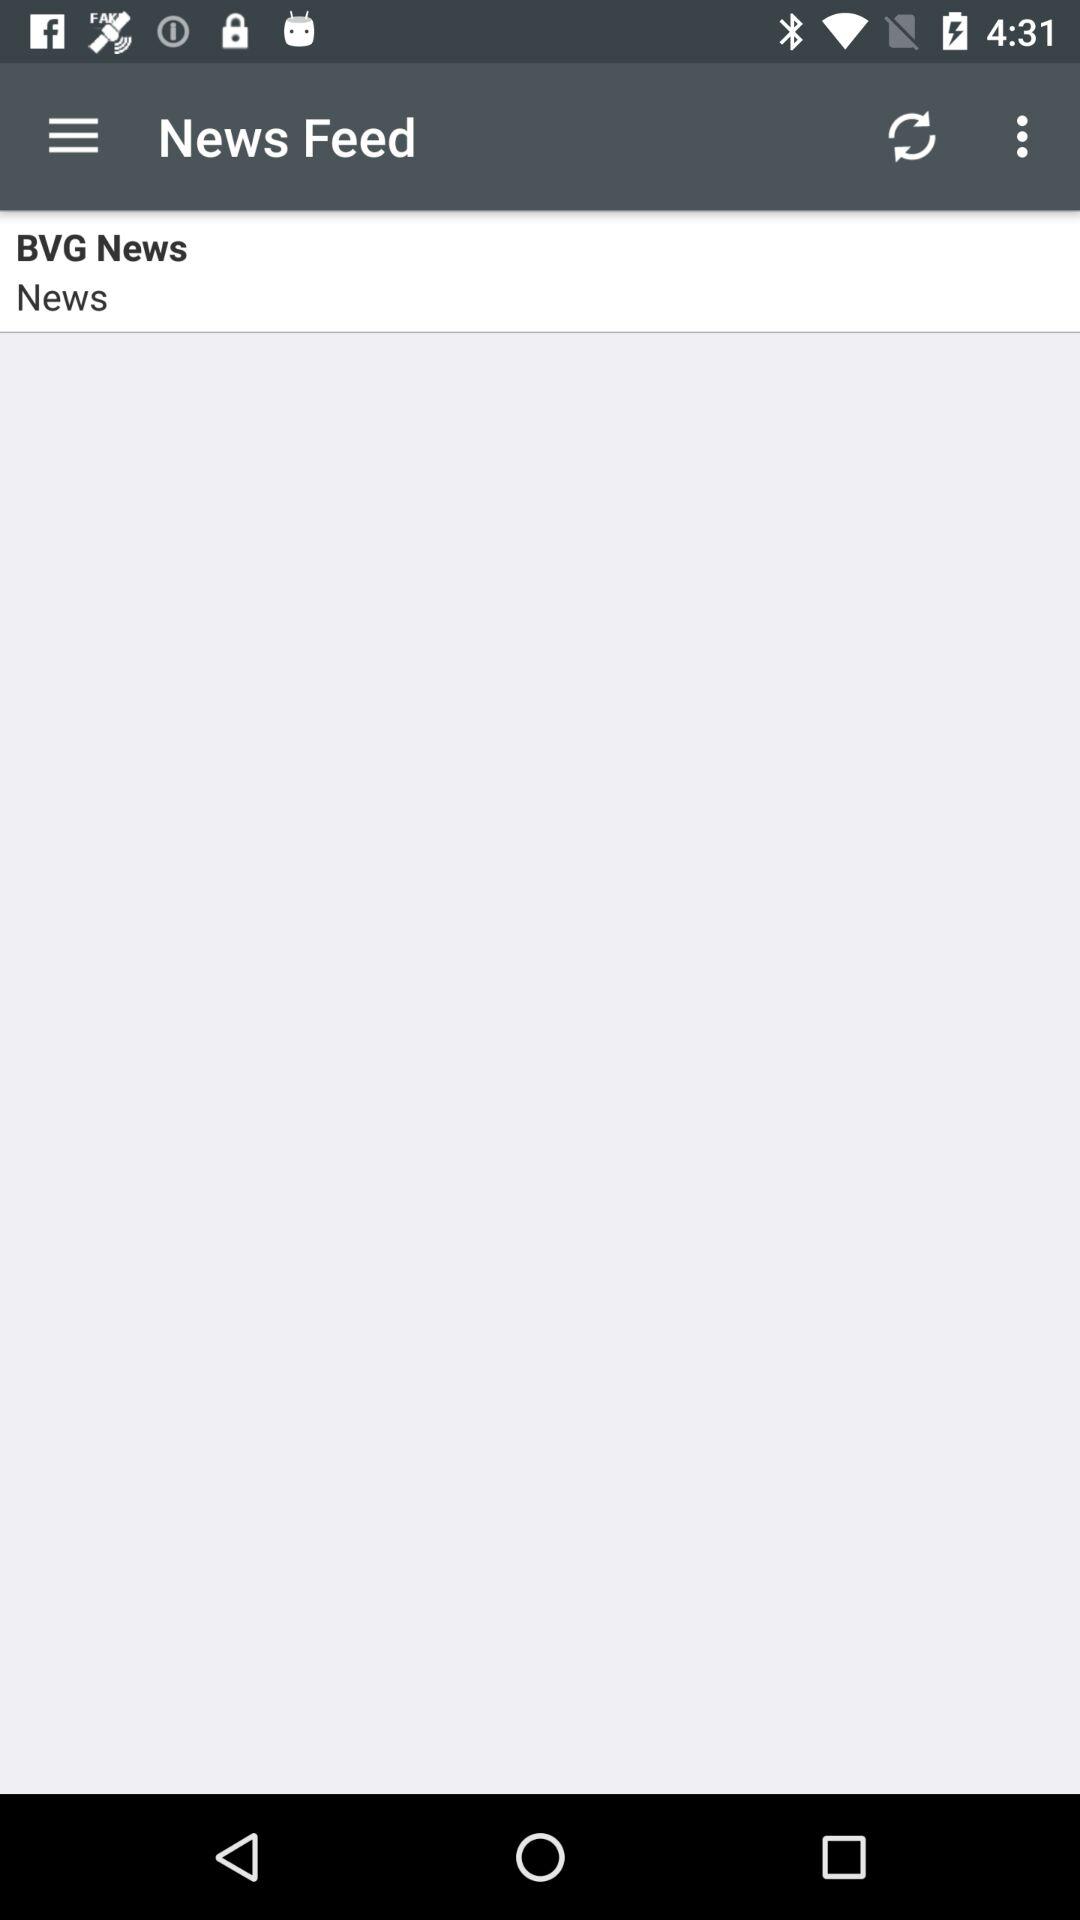  I want to click on launch item above the bvg news app, so click(912, 136).